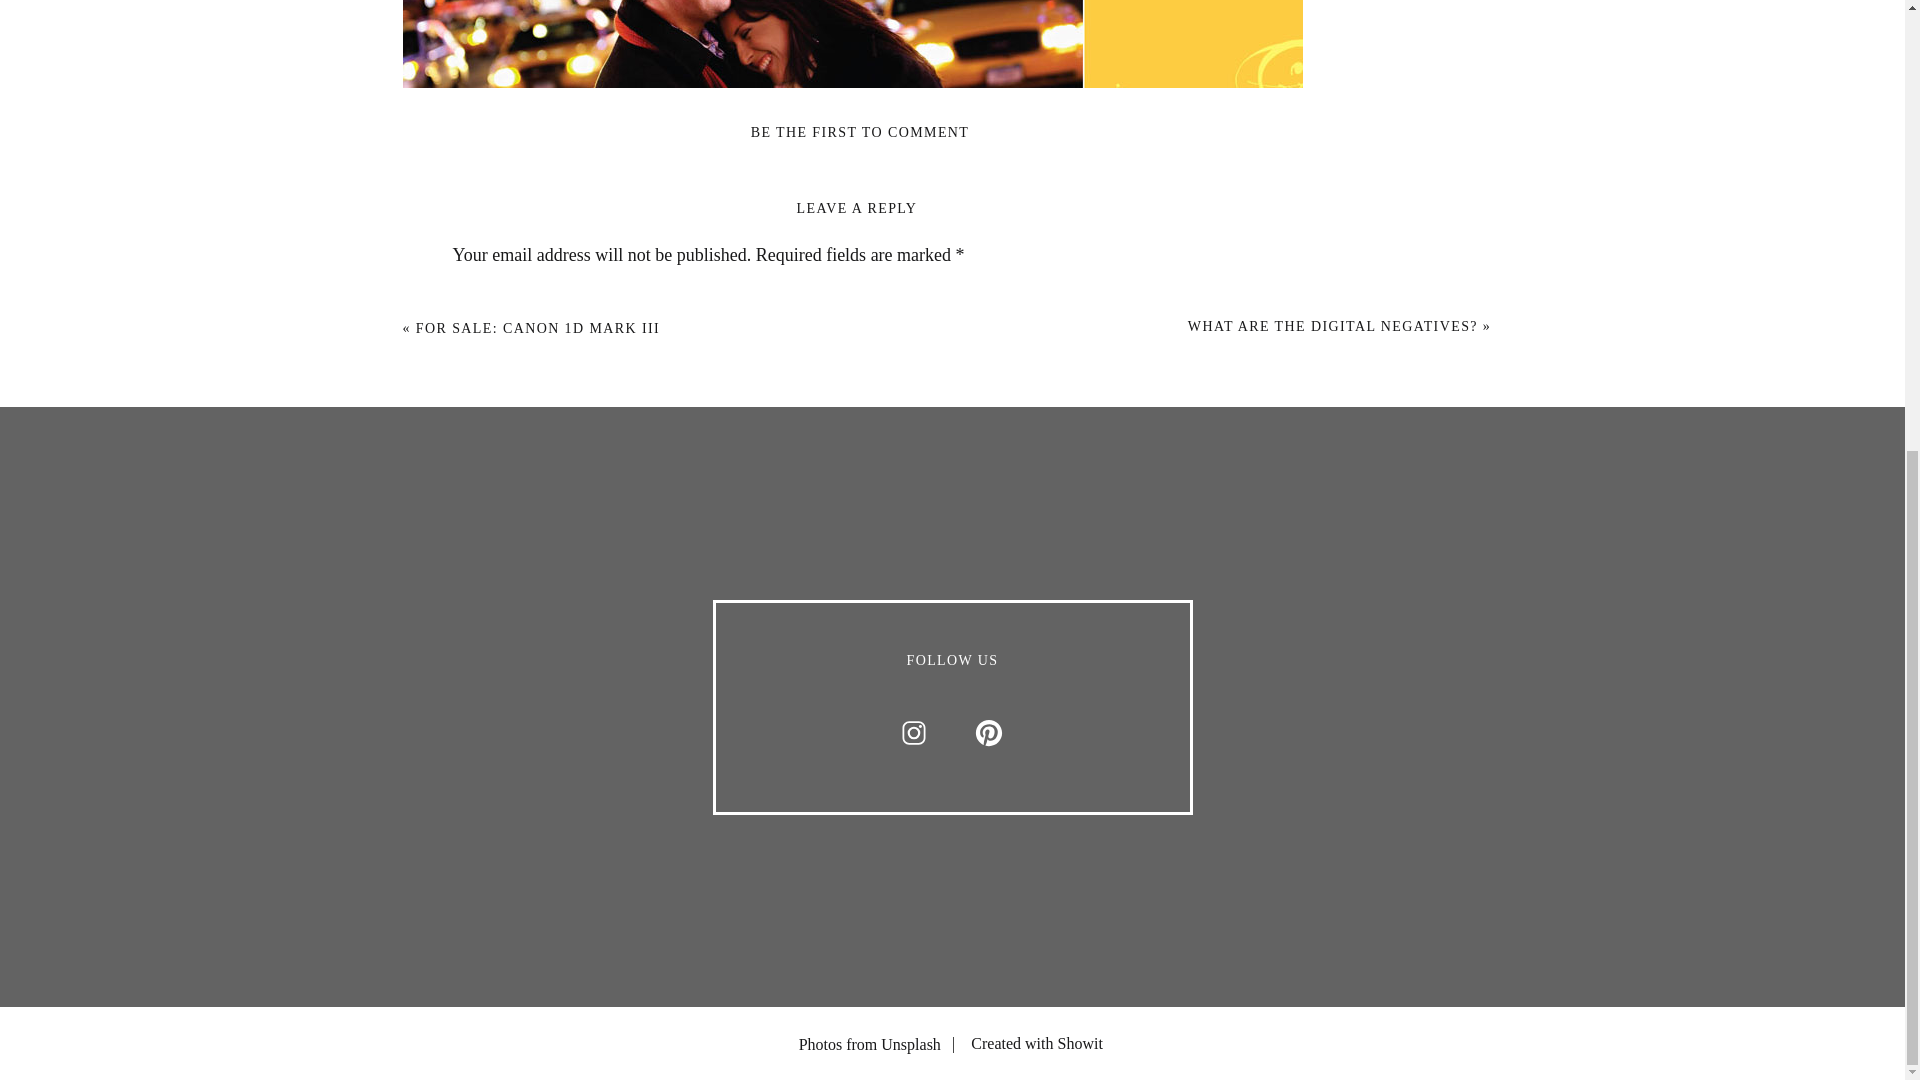 The image size is (1920, 1080). What do you see at coordinates (462, 850) in the screenshot?
I see `yes` at bounding box center [462, 850].